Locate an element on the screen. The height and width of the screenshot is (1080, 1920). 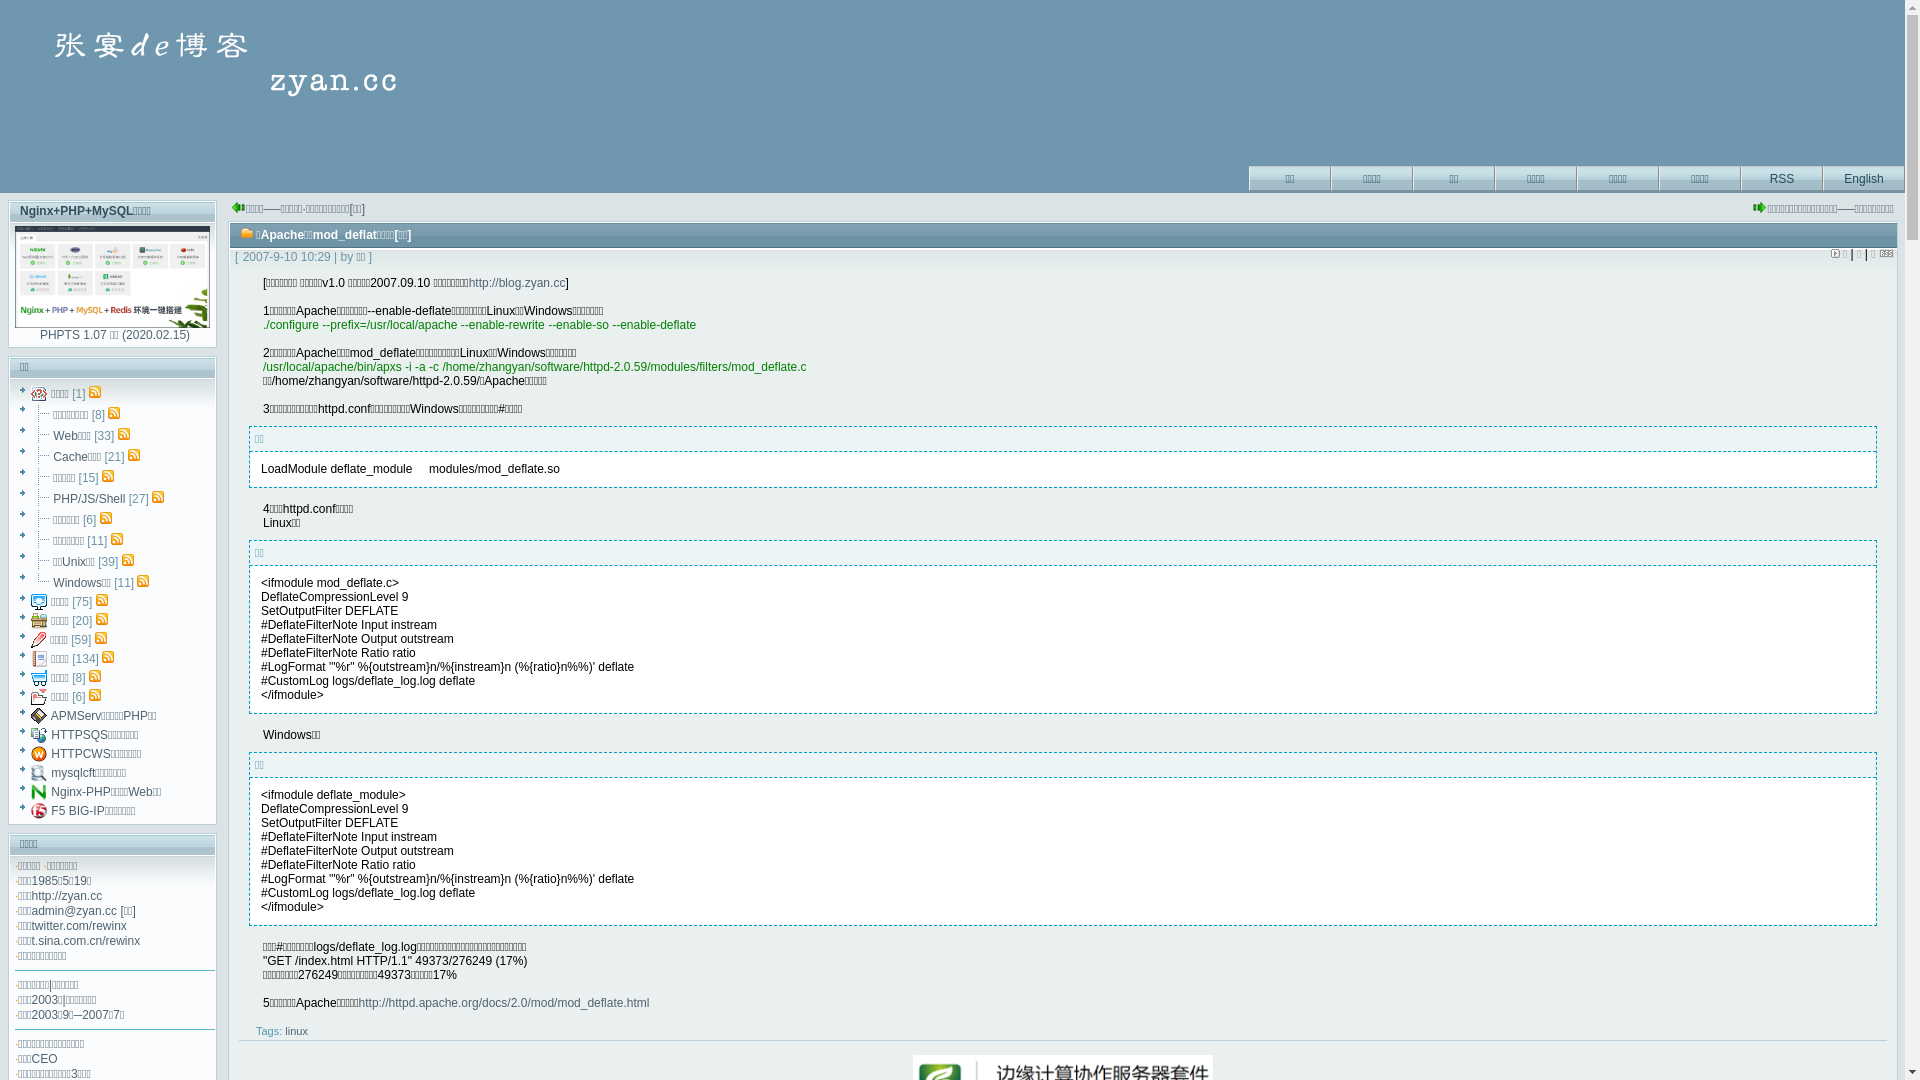
twitter.com/rewinx is located at coordinates (80, 926).